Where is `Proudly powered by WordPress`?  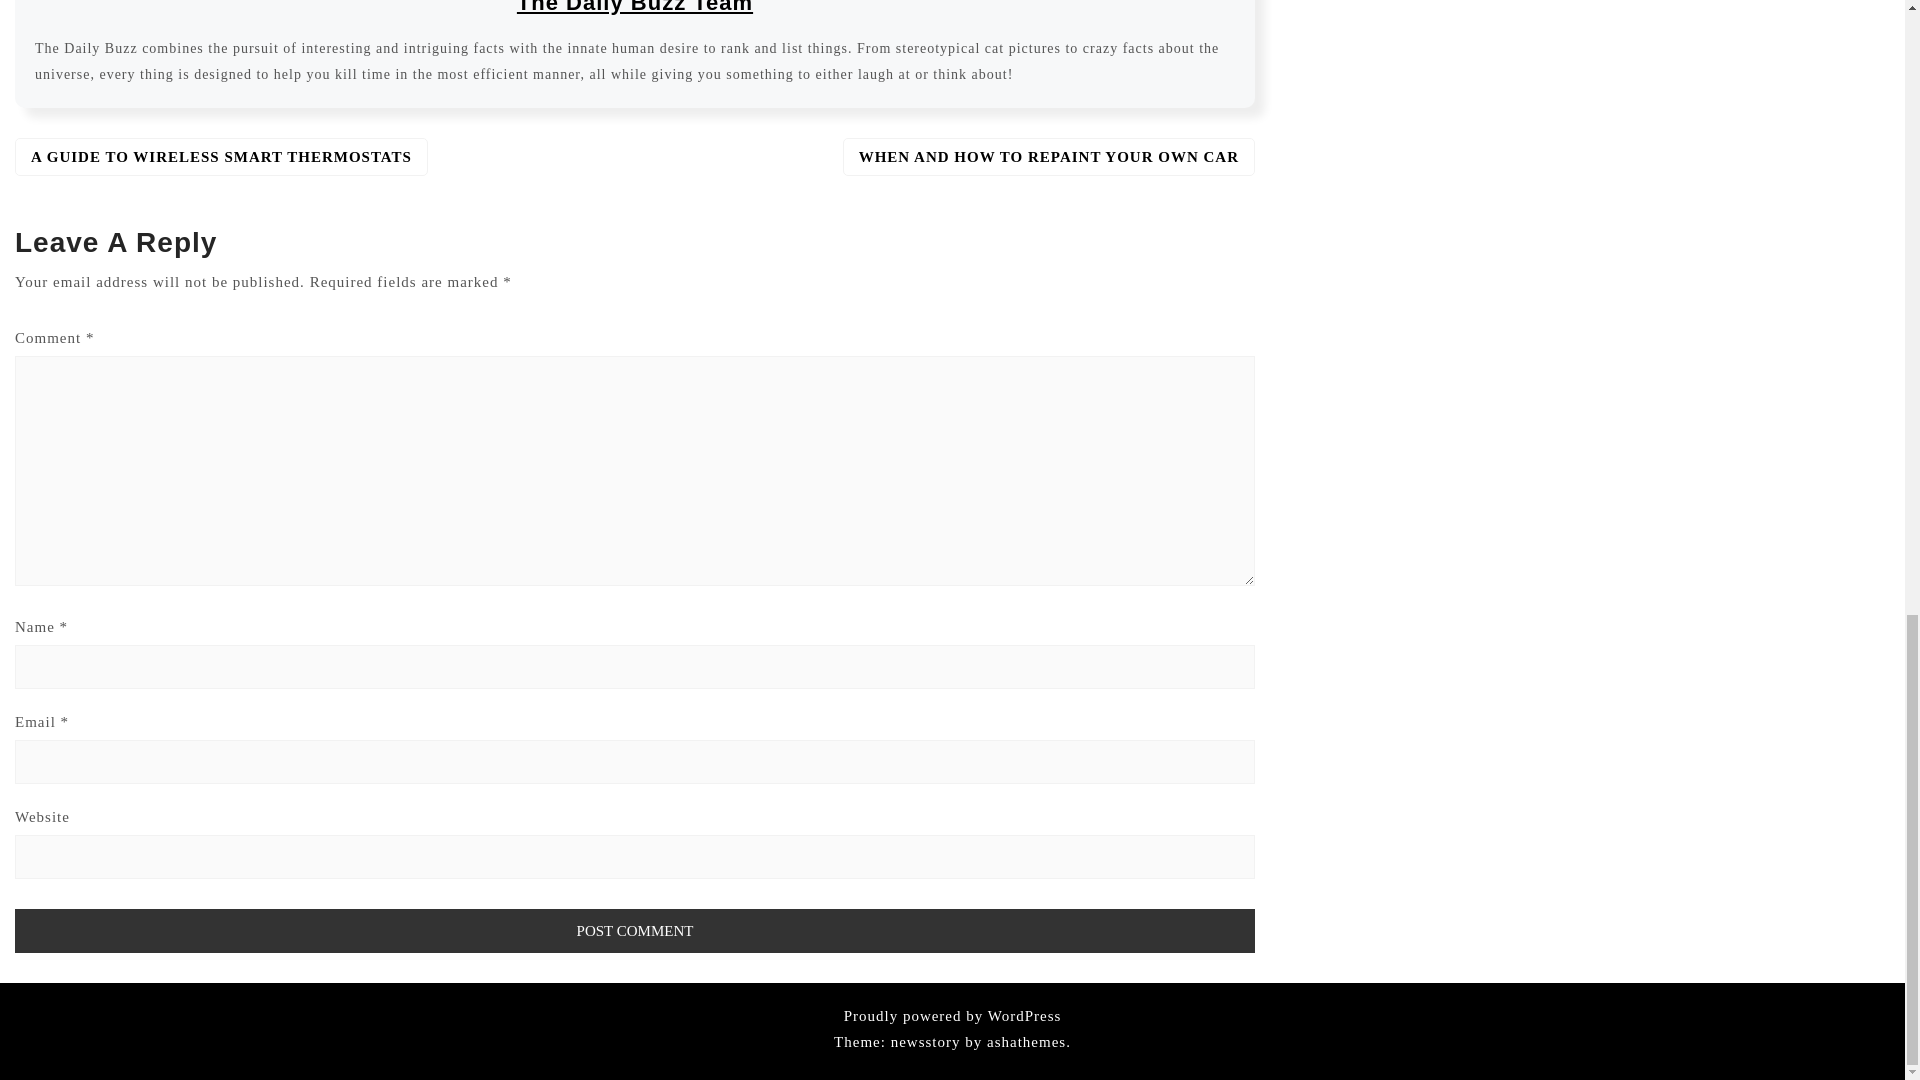
Proudly powered by WordPress is located at coordinates (952, 1015).